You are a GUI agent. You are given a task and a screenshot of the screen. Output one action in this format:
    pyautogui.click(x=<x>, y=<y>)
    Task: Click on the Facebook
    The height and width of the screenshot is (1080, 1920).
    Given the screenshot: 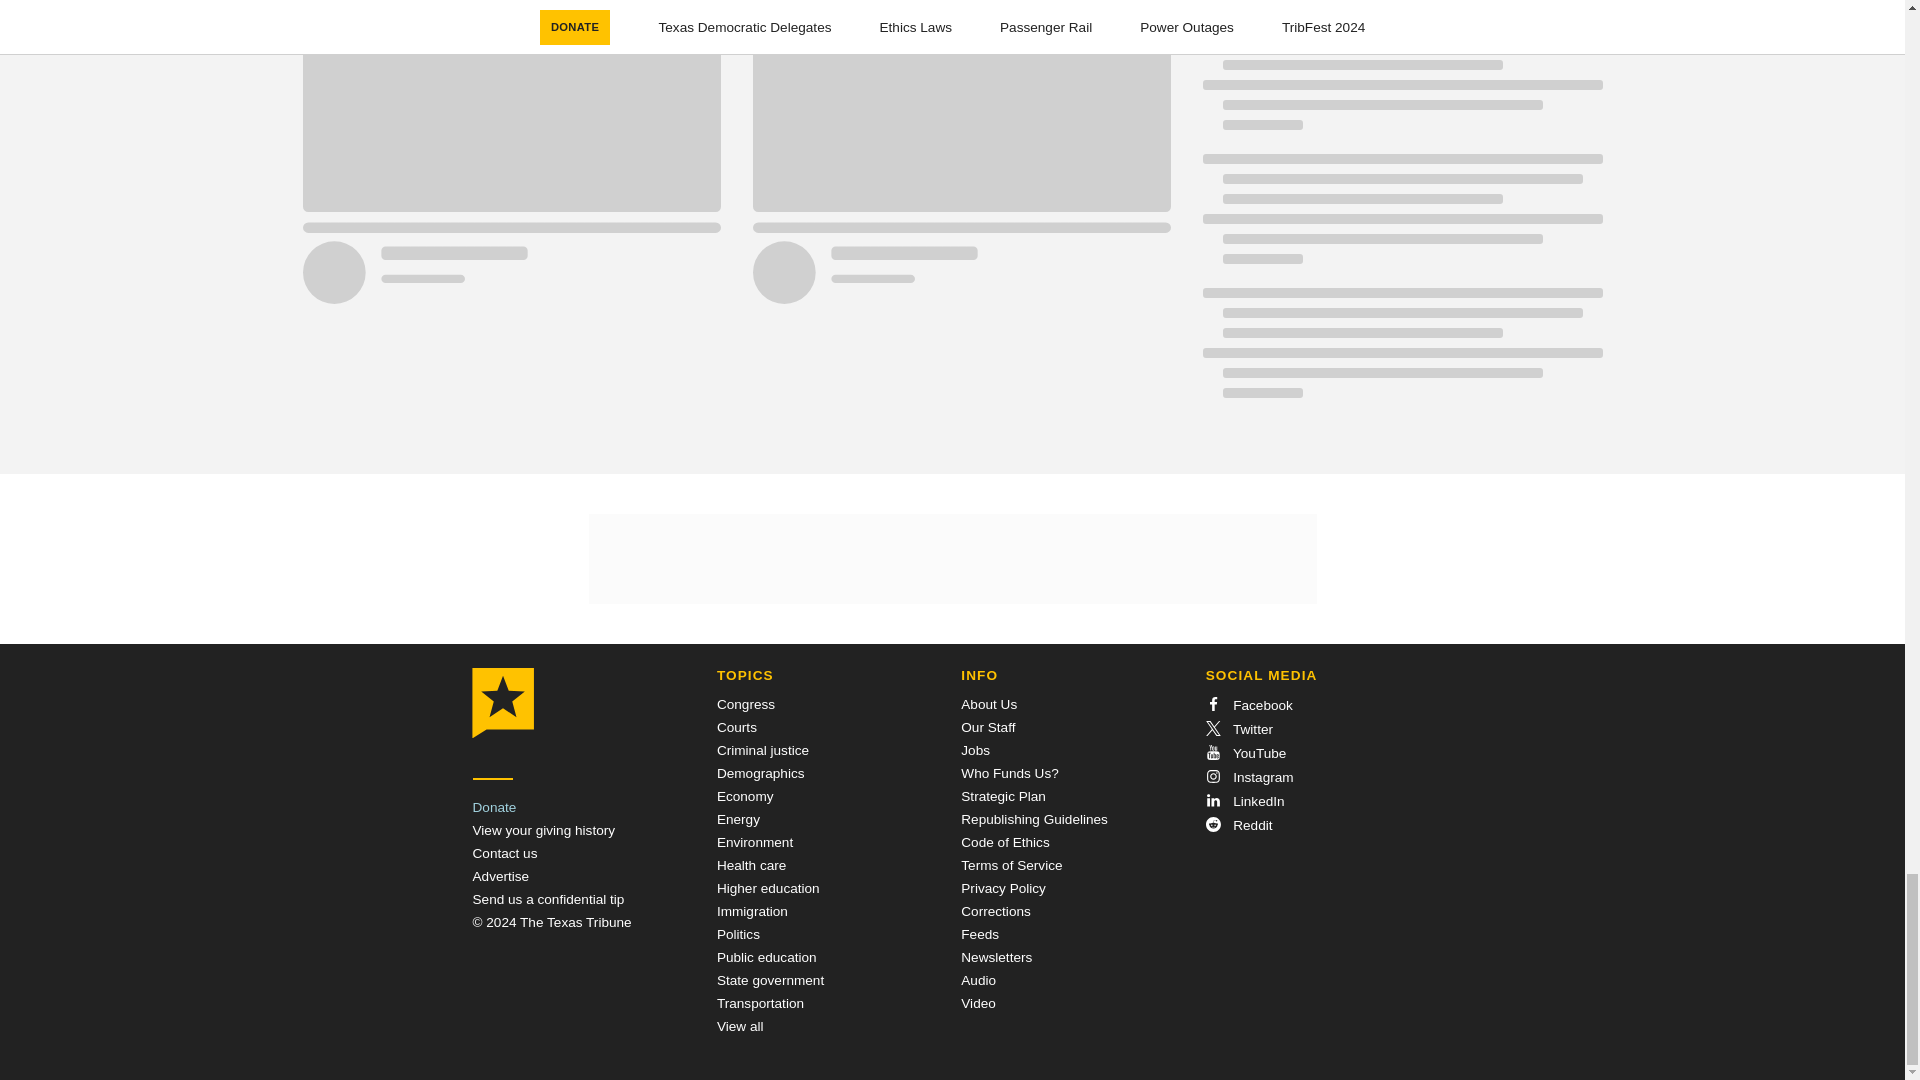 What is the action you would take?
    pyautogui.click(x=1248, y=704)
    